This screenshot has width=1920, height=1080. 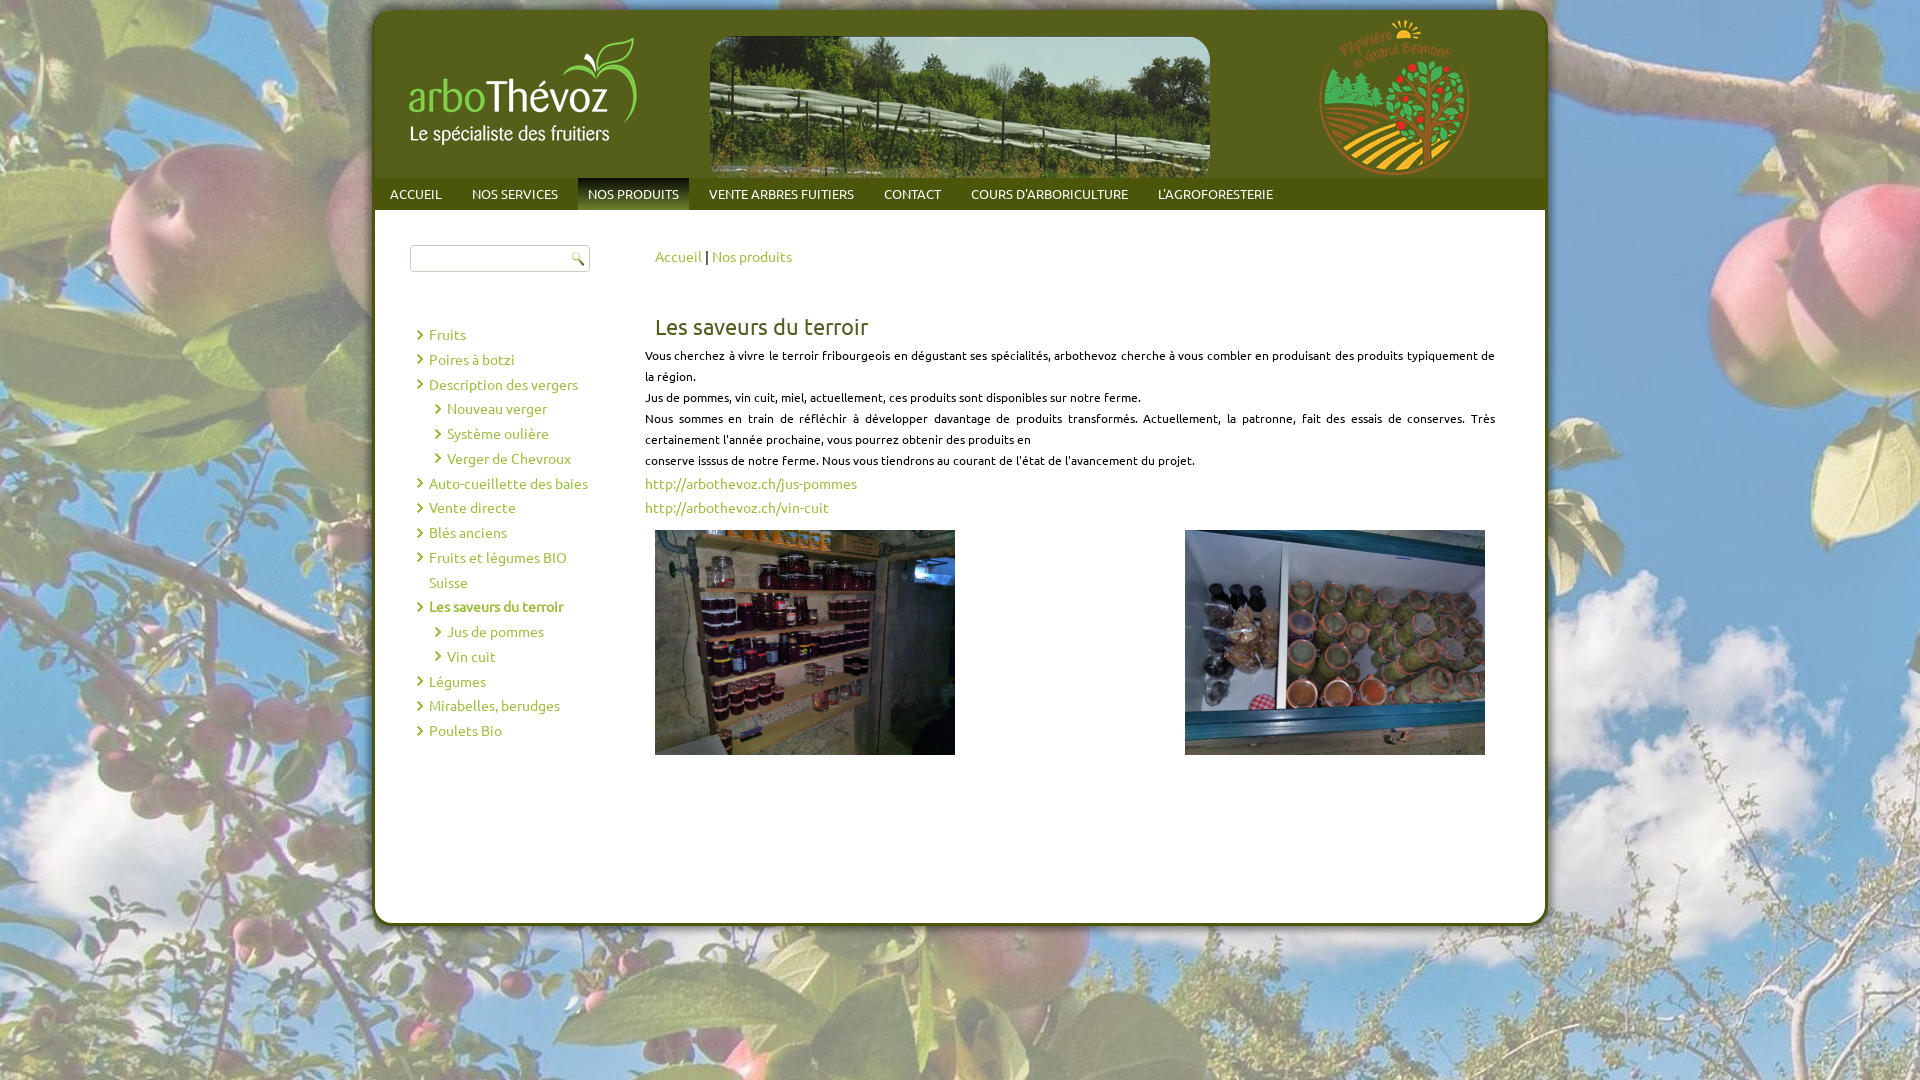 What do you see at coordinates (634, 194) in the screenshot?
I see `NOS PRODUITS` at bounding box center [634, 194].